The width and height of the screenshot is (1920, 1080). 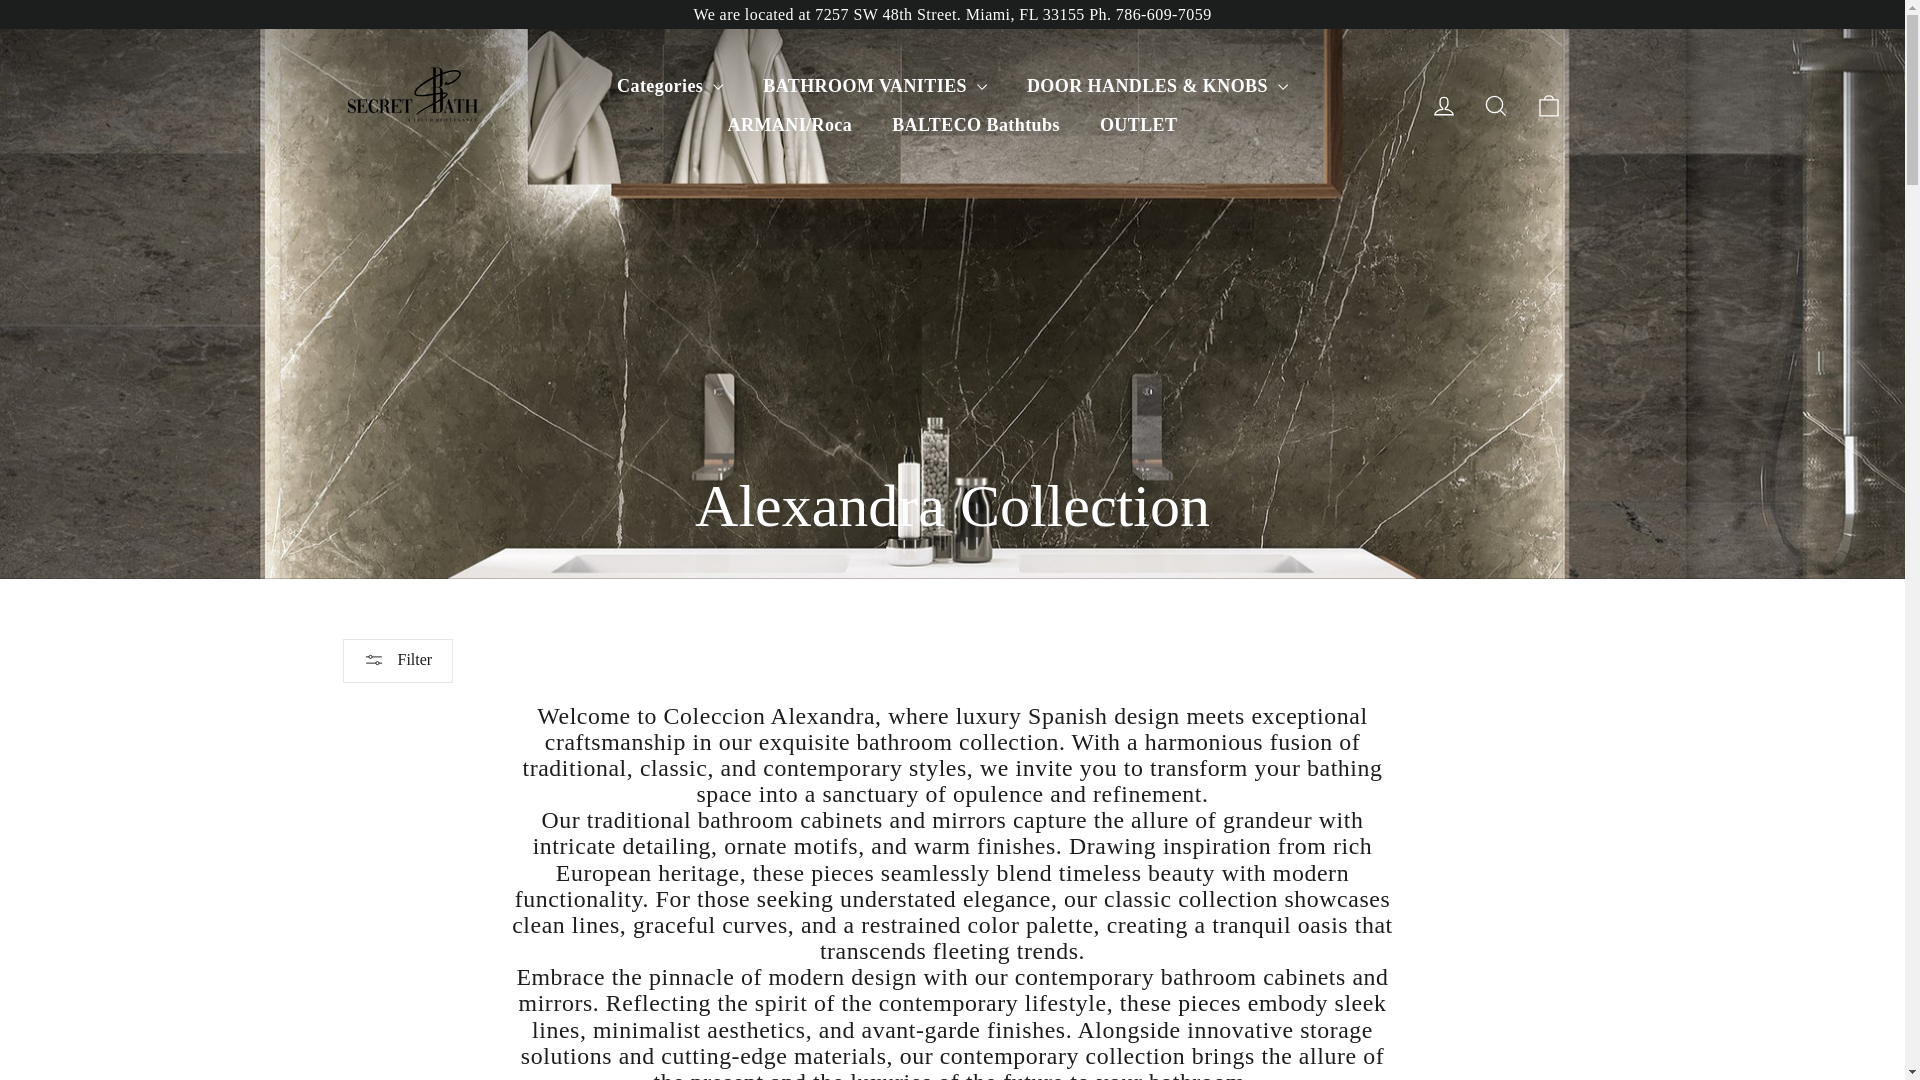 What do you see at coordinates (1444, 105) in the screenshot?
I see `account` at bounding box center [1444, 105].